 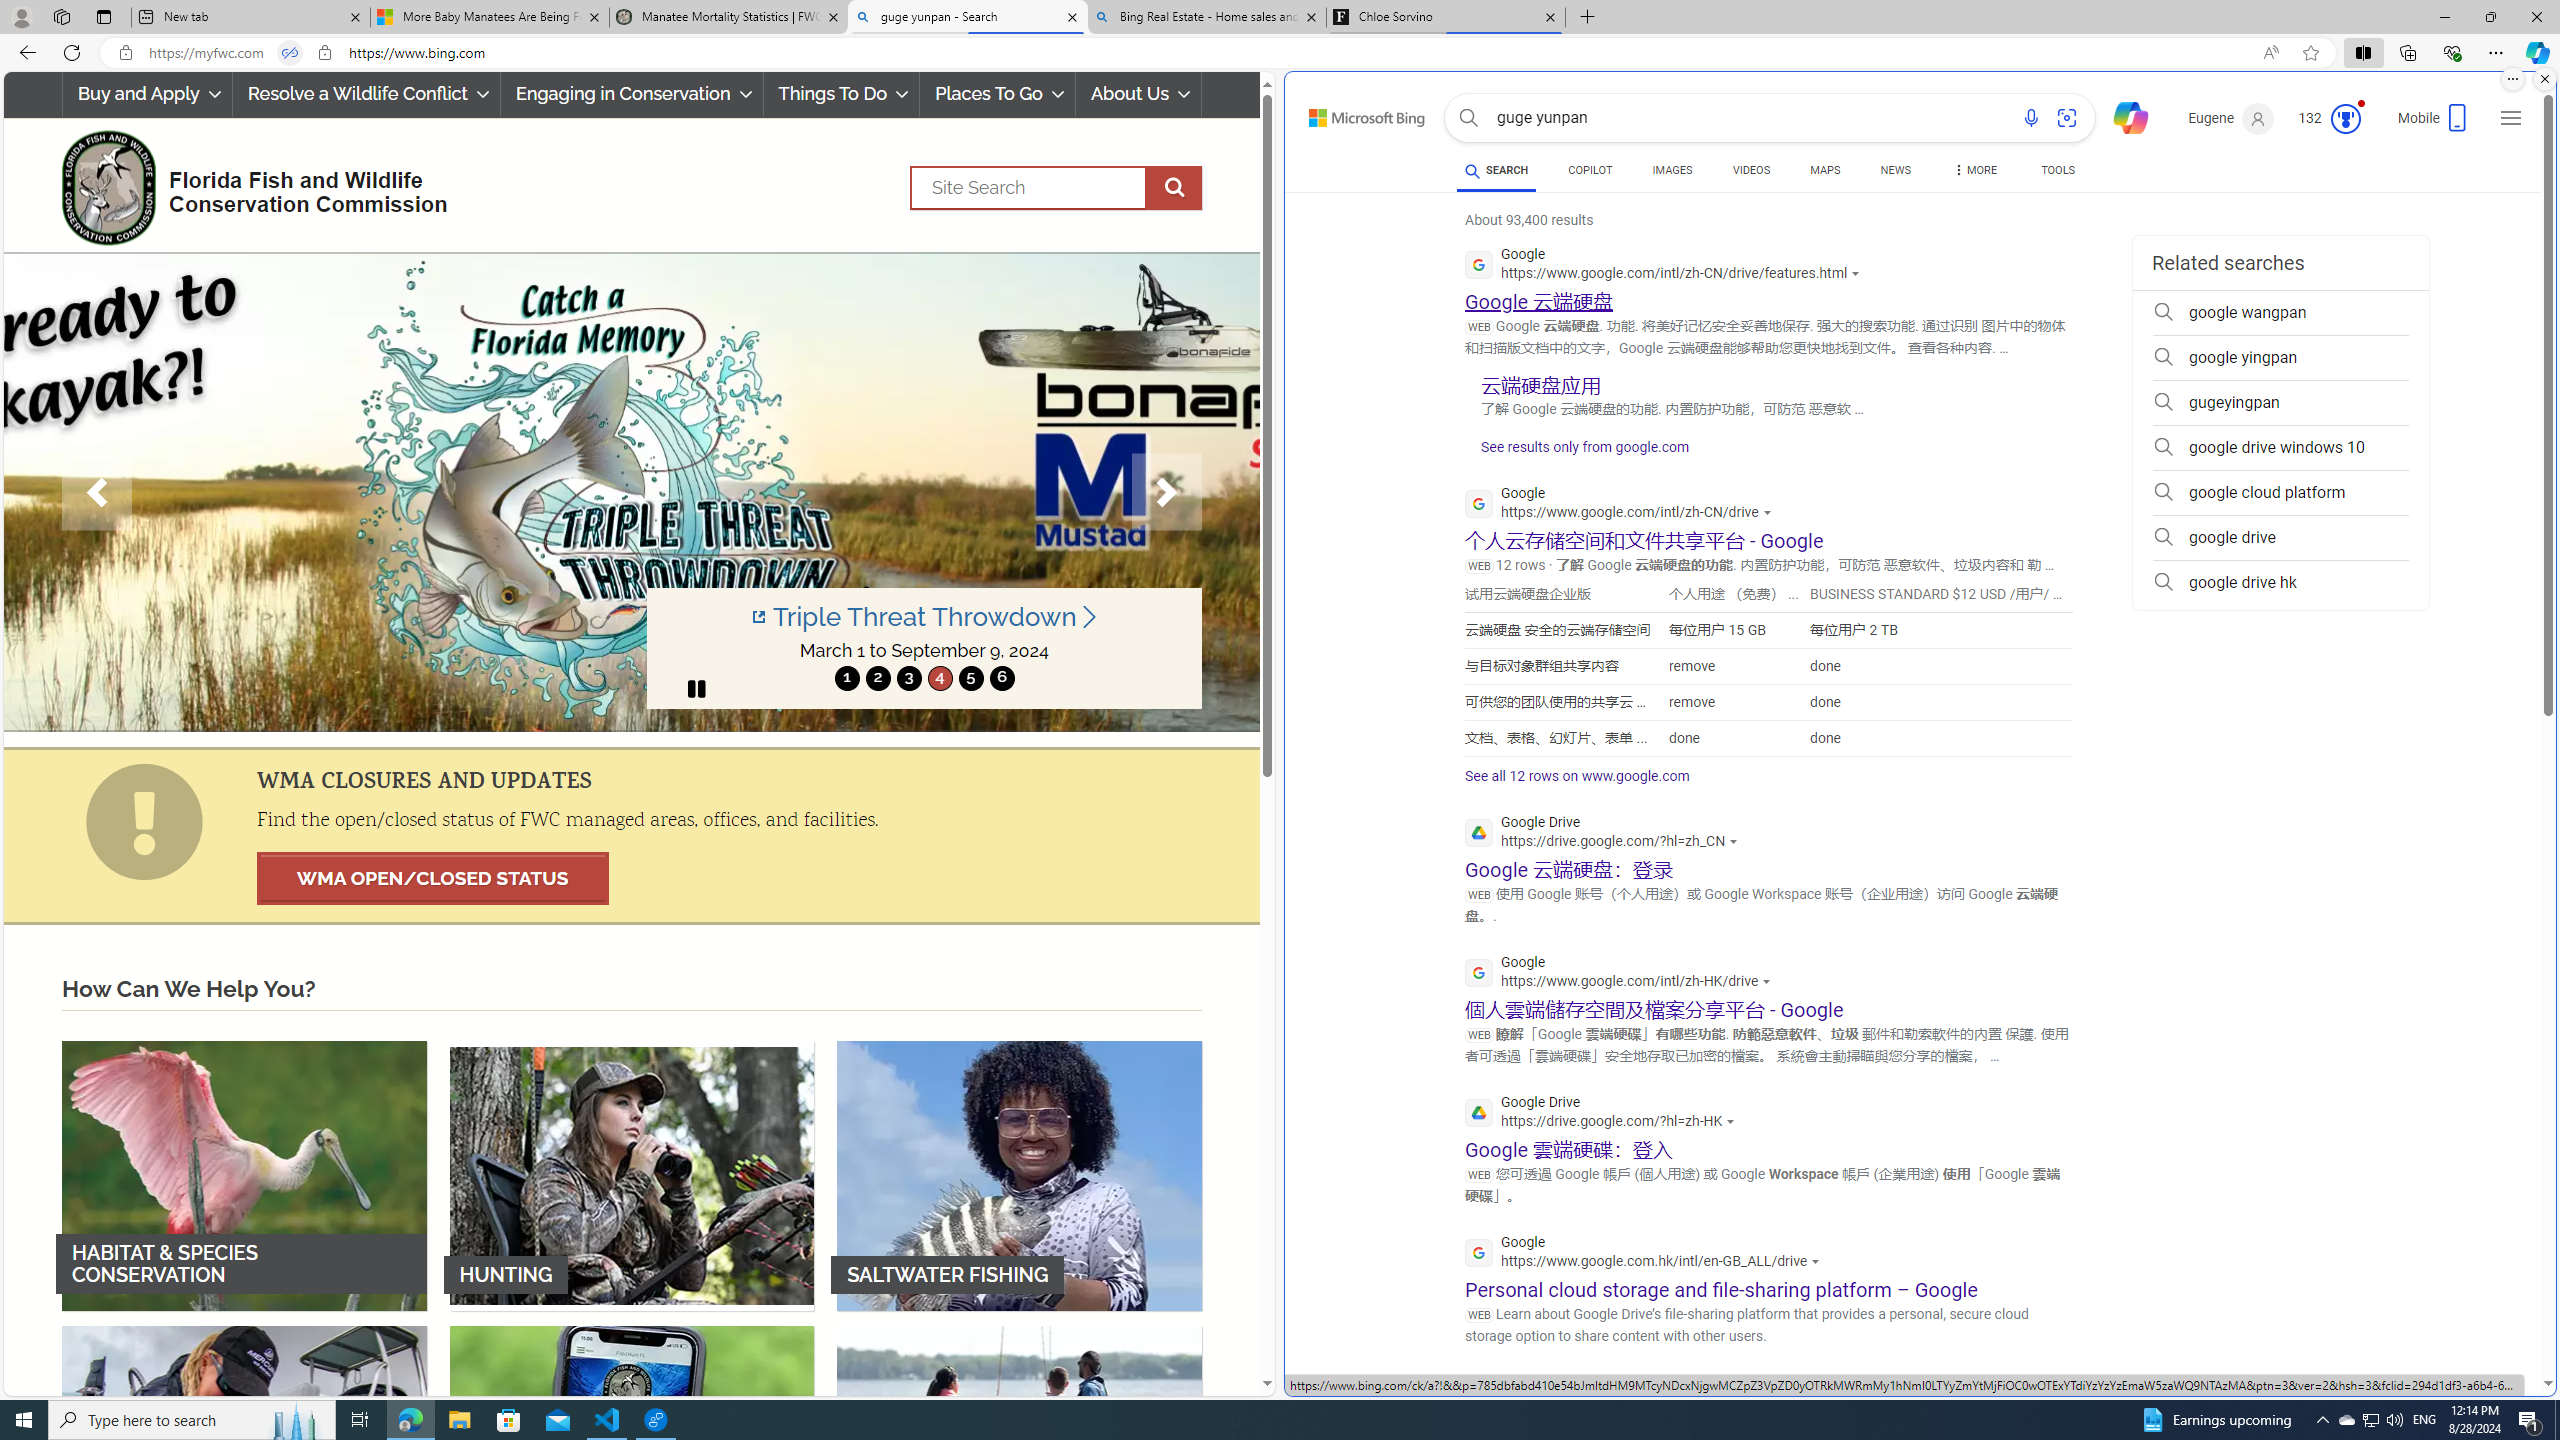 What do you see at coordinates (840, 94) in the screenshot?
I see `Things To Do` at bounding box center [840, 94].